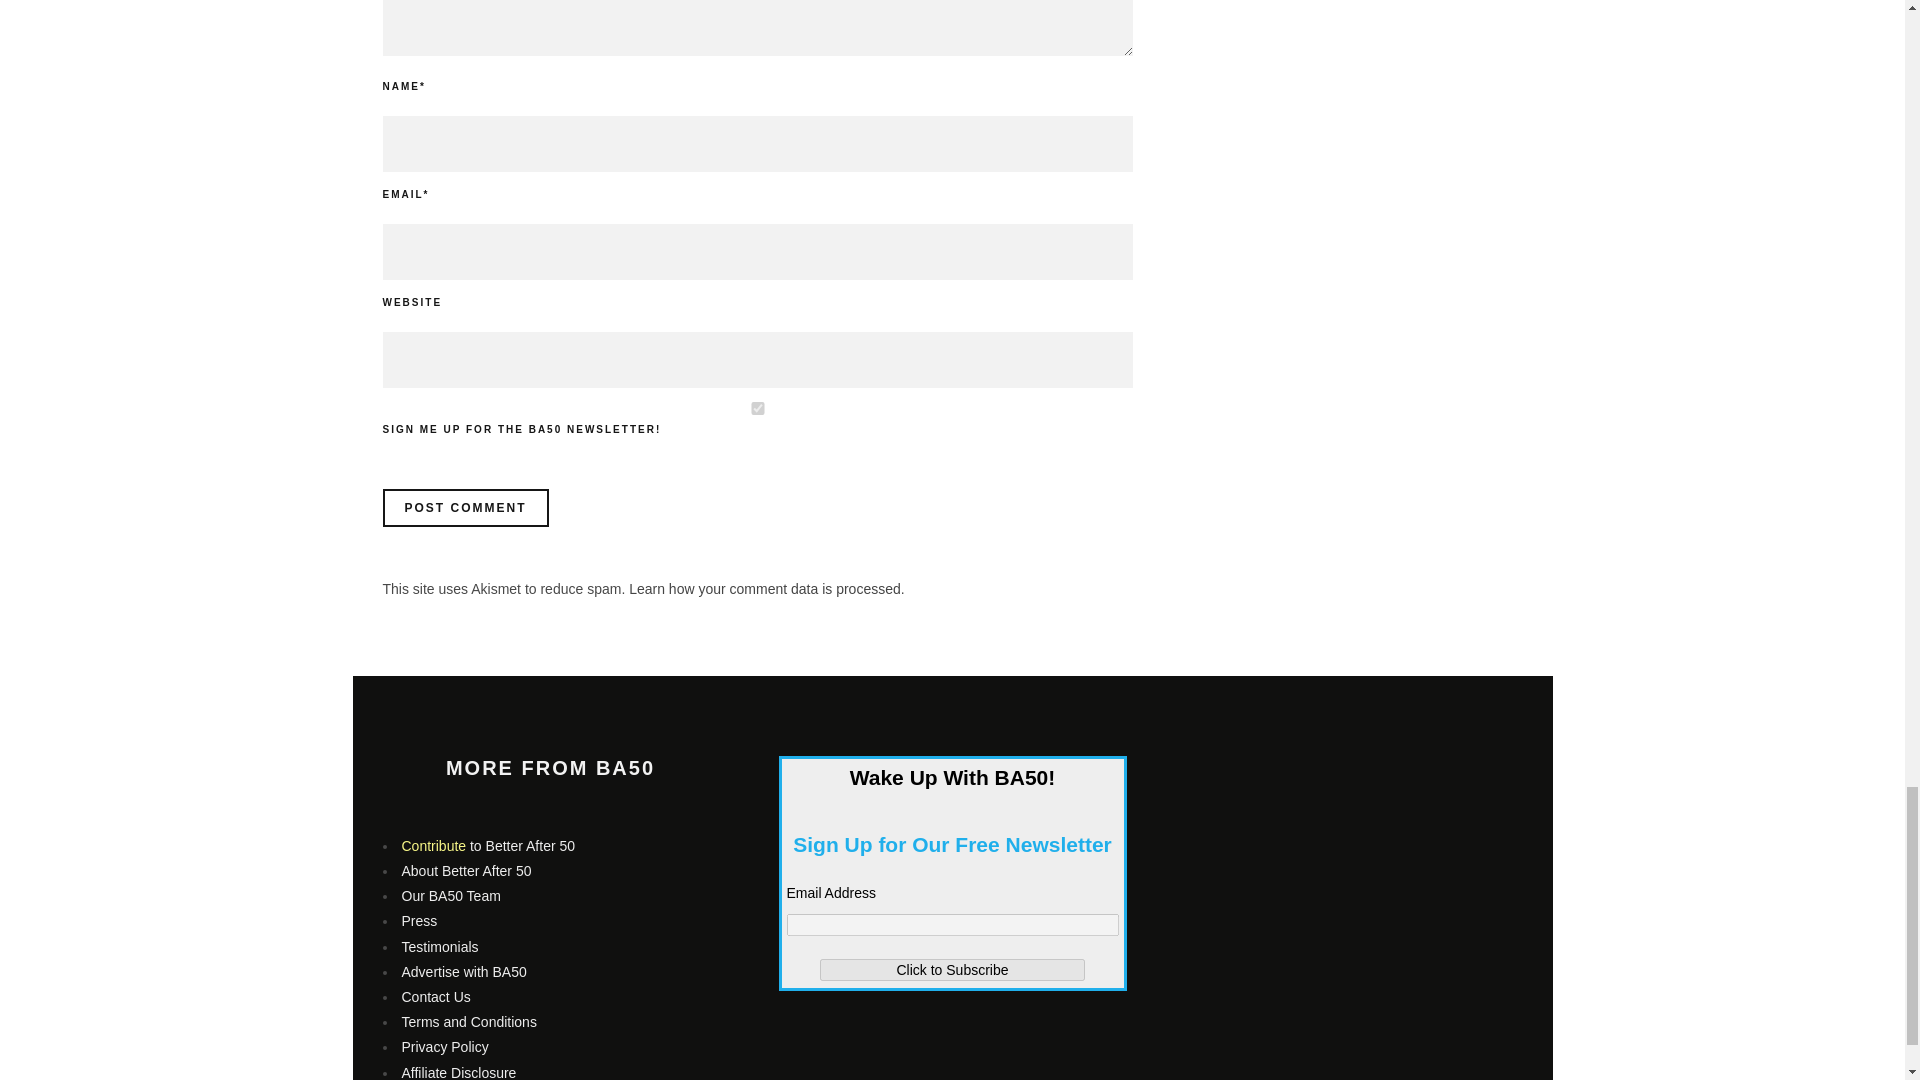 The image size is (1920, 1080). What do you see at coordinates (464, 508) in the screenshot?
I see `Post Comment` at bounding box center [464, 508].